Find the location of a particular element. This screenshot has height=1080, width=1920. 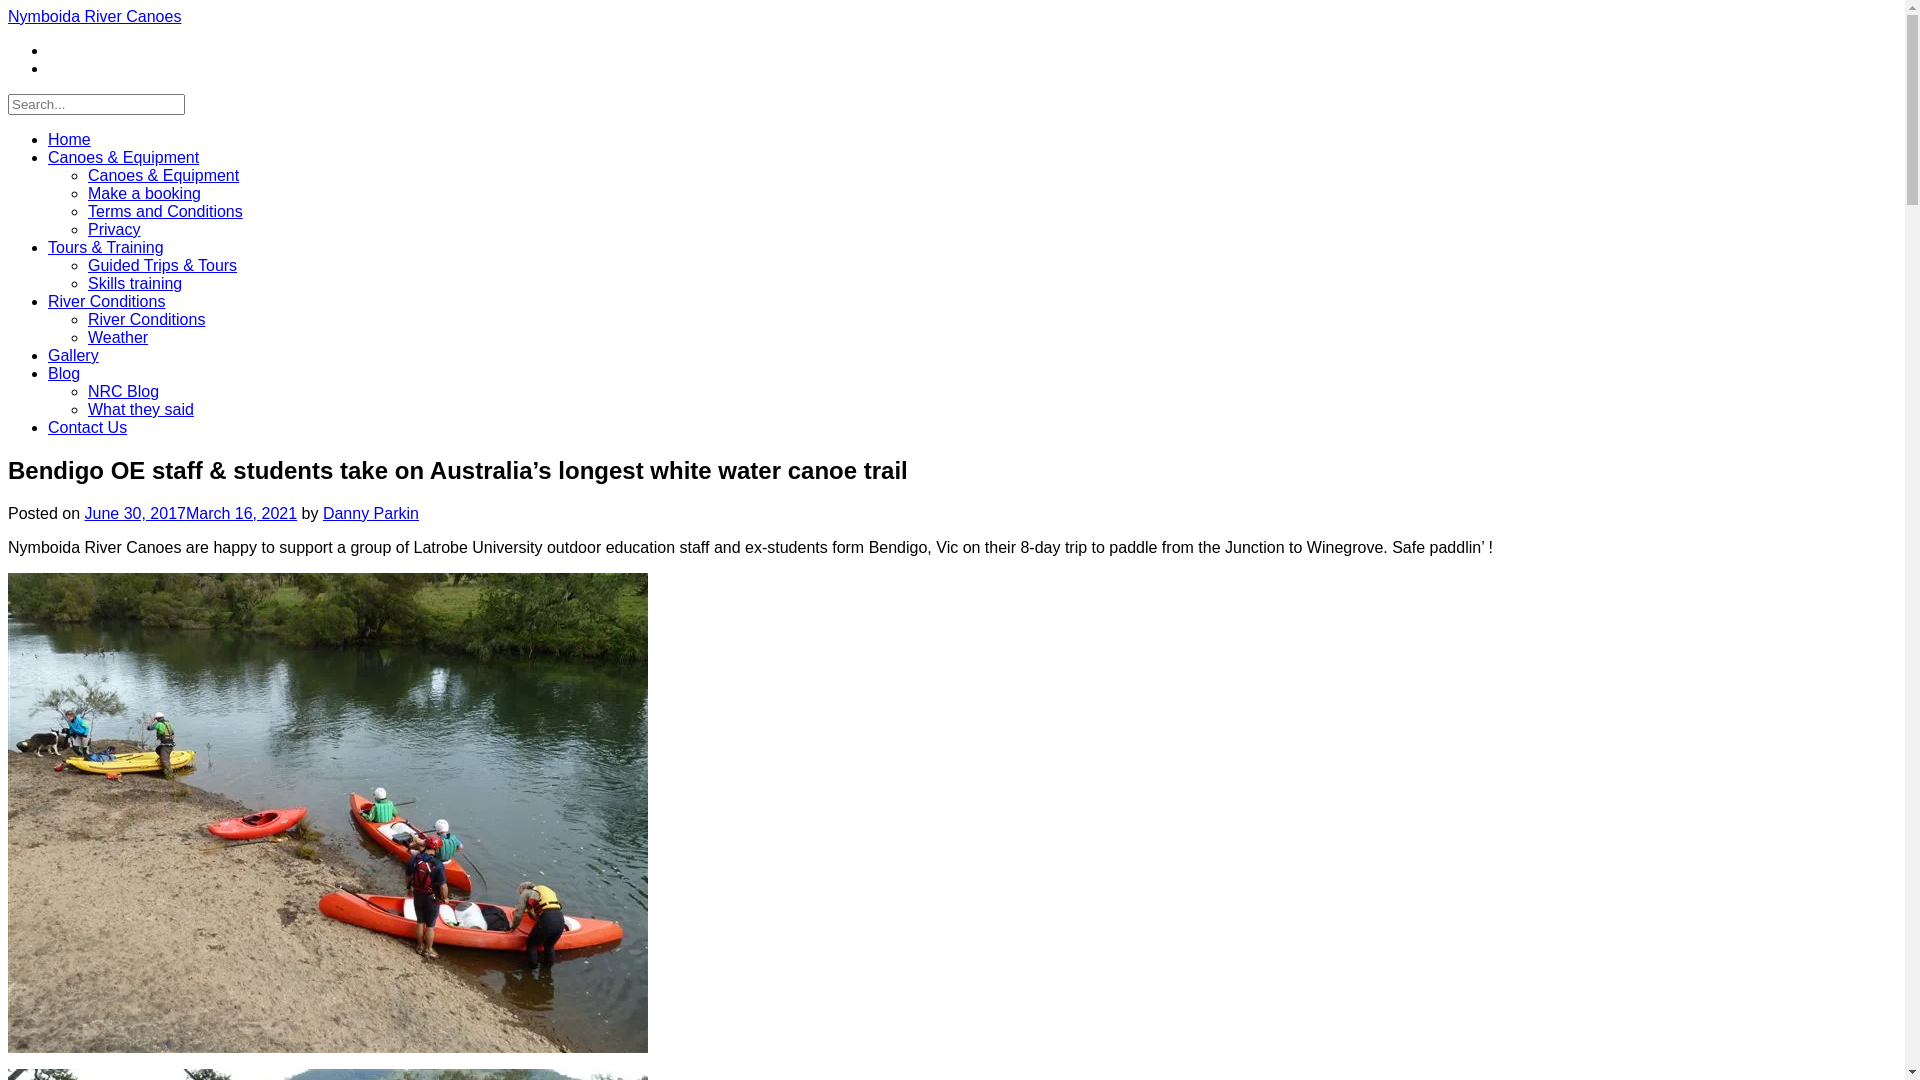

Danny Parkin is located at coordinates (371, 514).